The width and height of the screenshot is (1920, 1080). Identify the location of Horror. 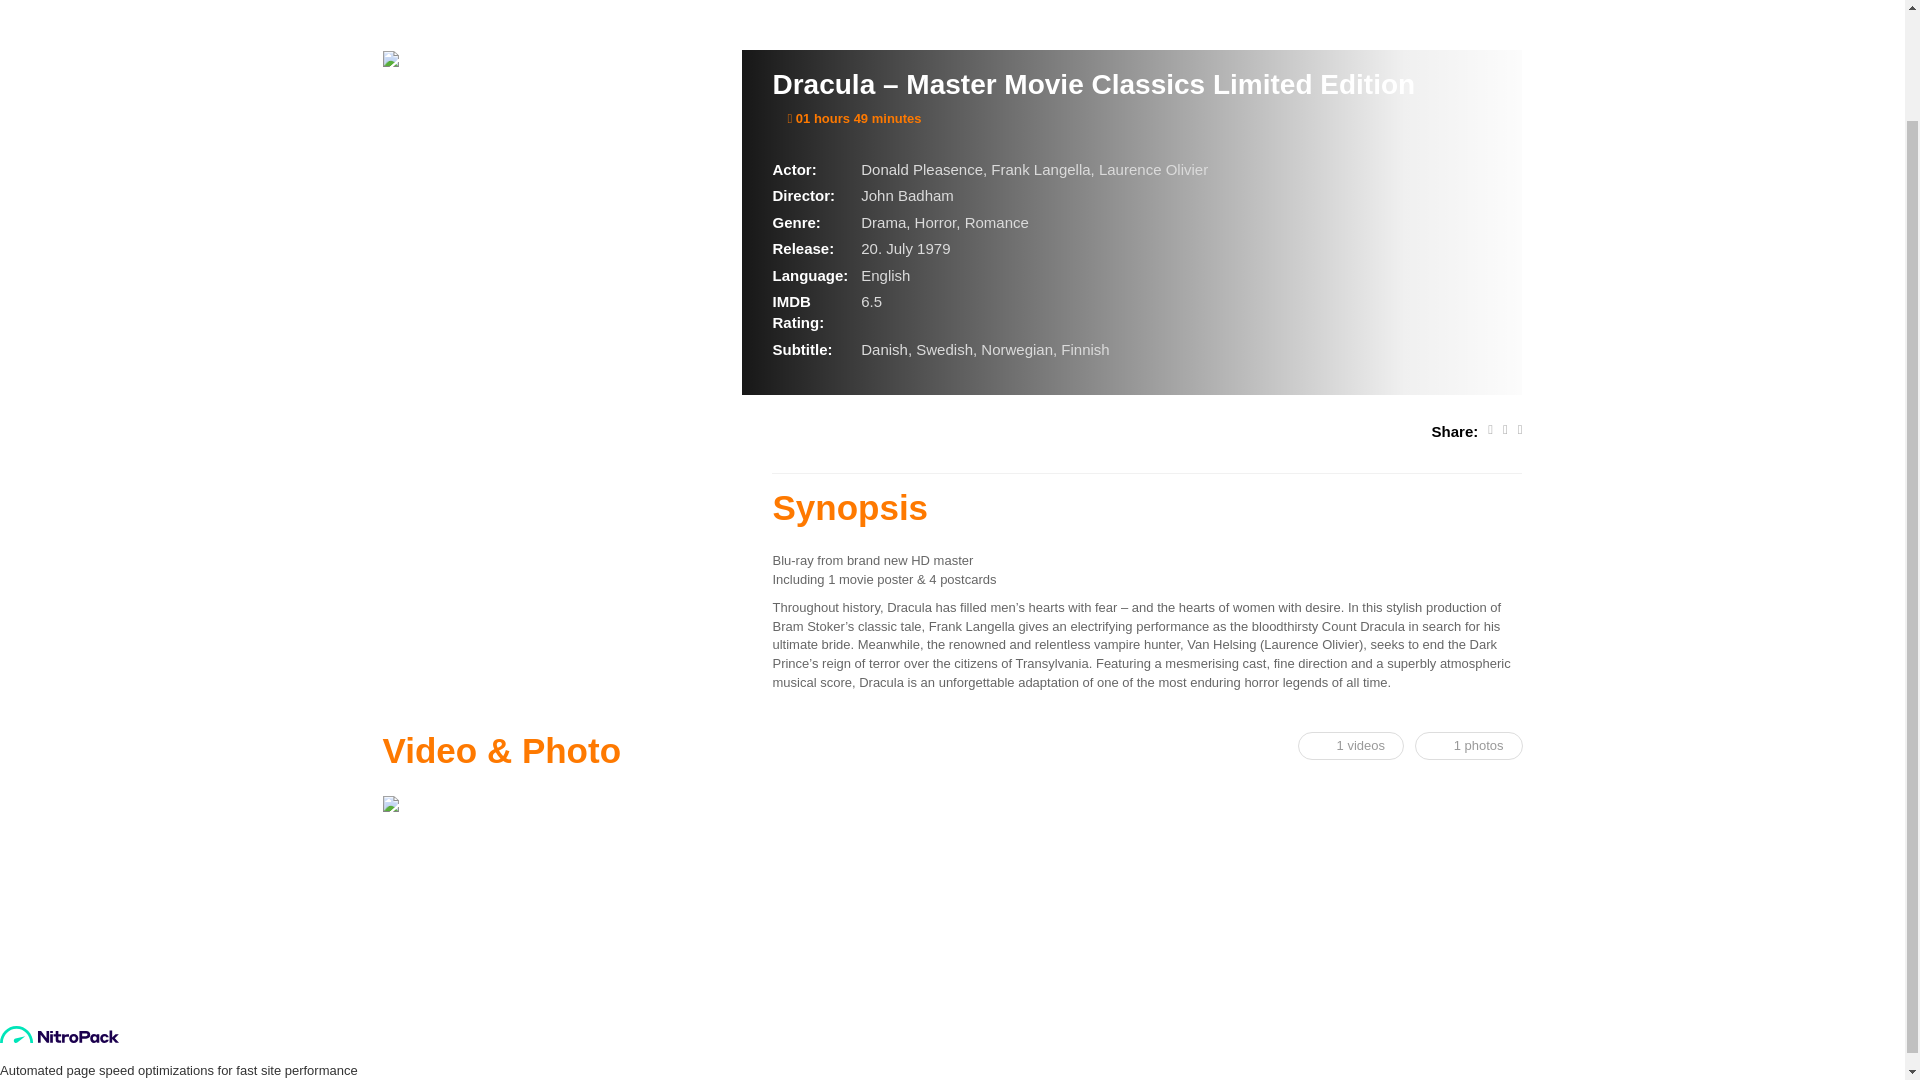
(936, 222).